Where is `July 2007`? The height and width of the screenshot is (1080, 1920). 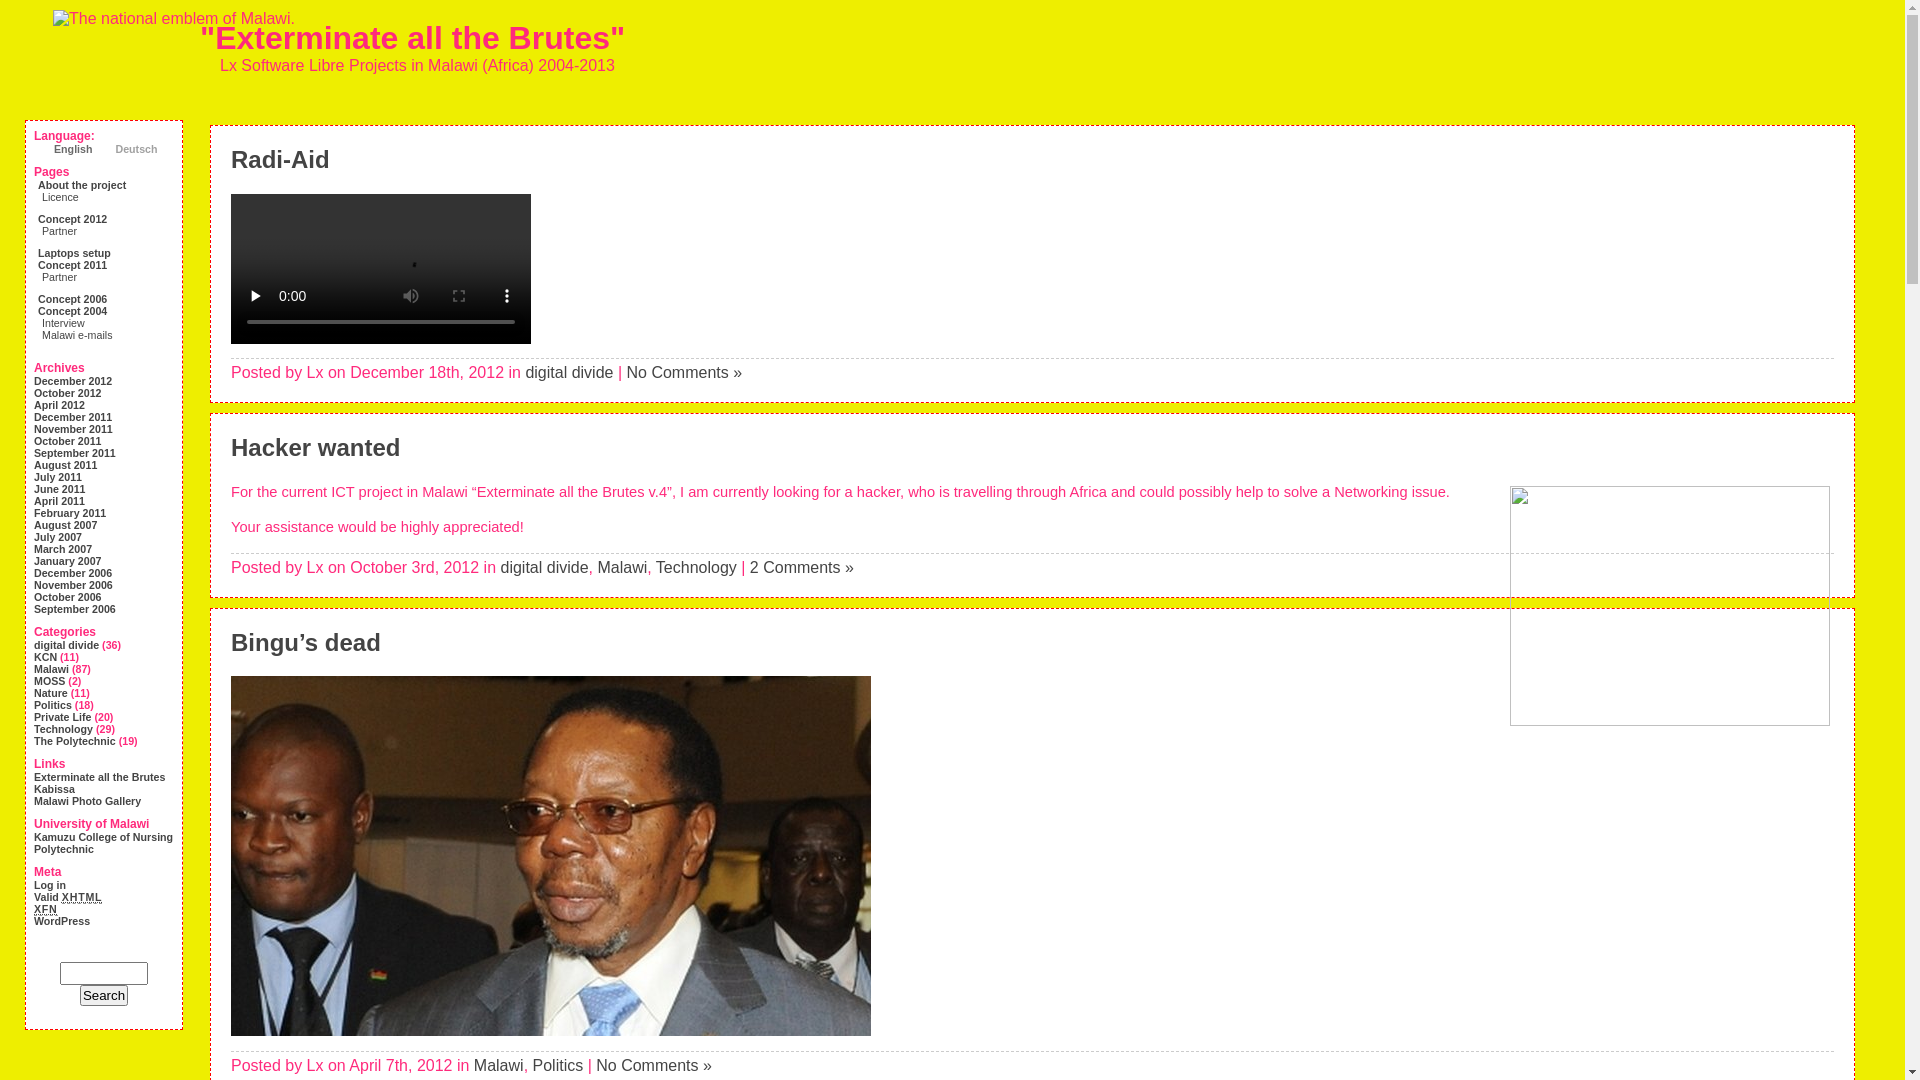
July 2007 is located at coordinates (58, 537).